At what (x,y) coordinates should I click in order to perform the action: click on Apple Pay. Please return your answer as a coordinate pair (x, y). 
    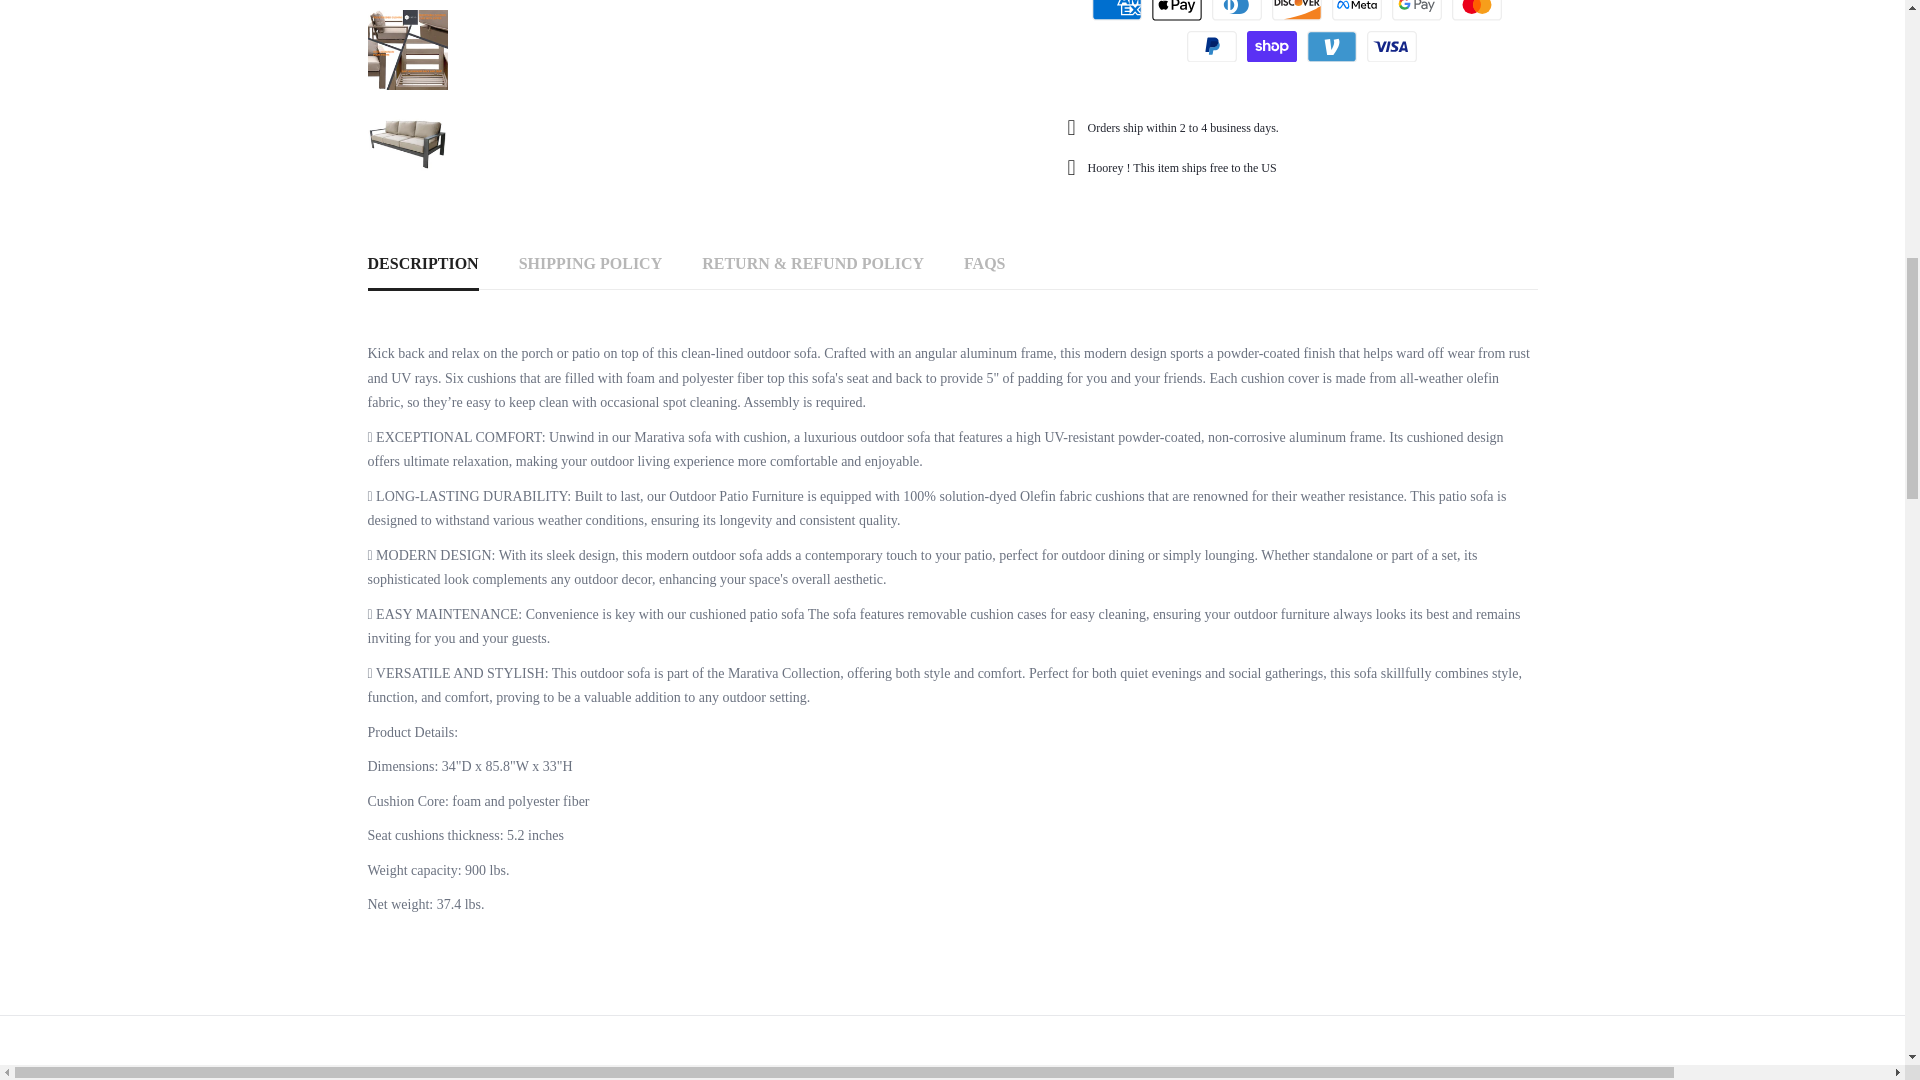
    Looking at the image, I should click on (1176, 10).